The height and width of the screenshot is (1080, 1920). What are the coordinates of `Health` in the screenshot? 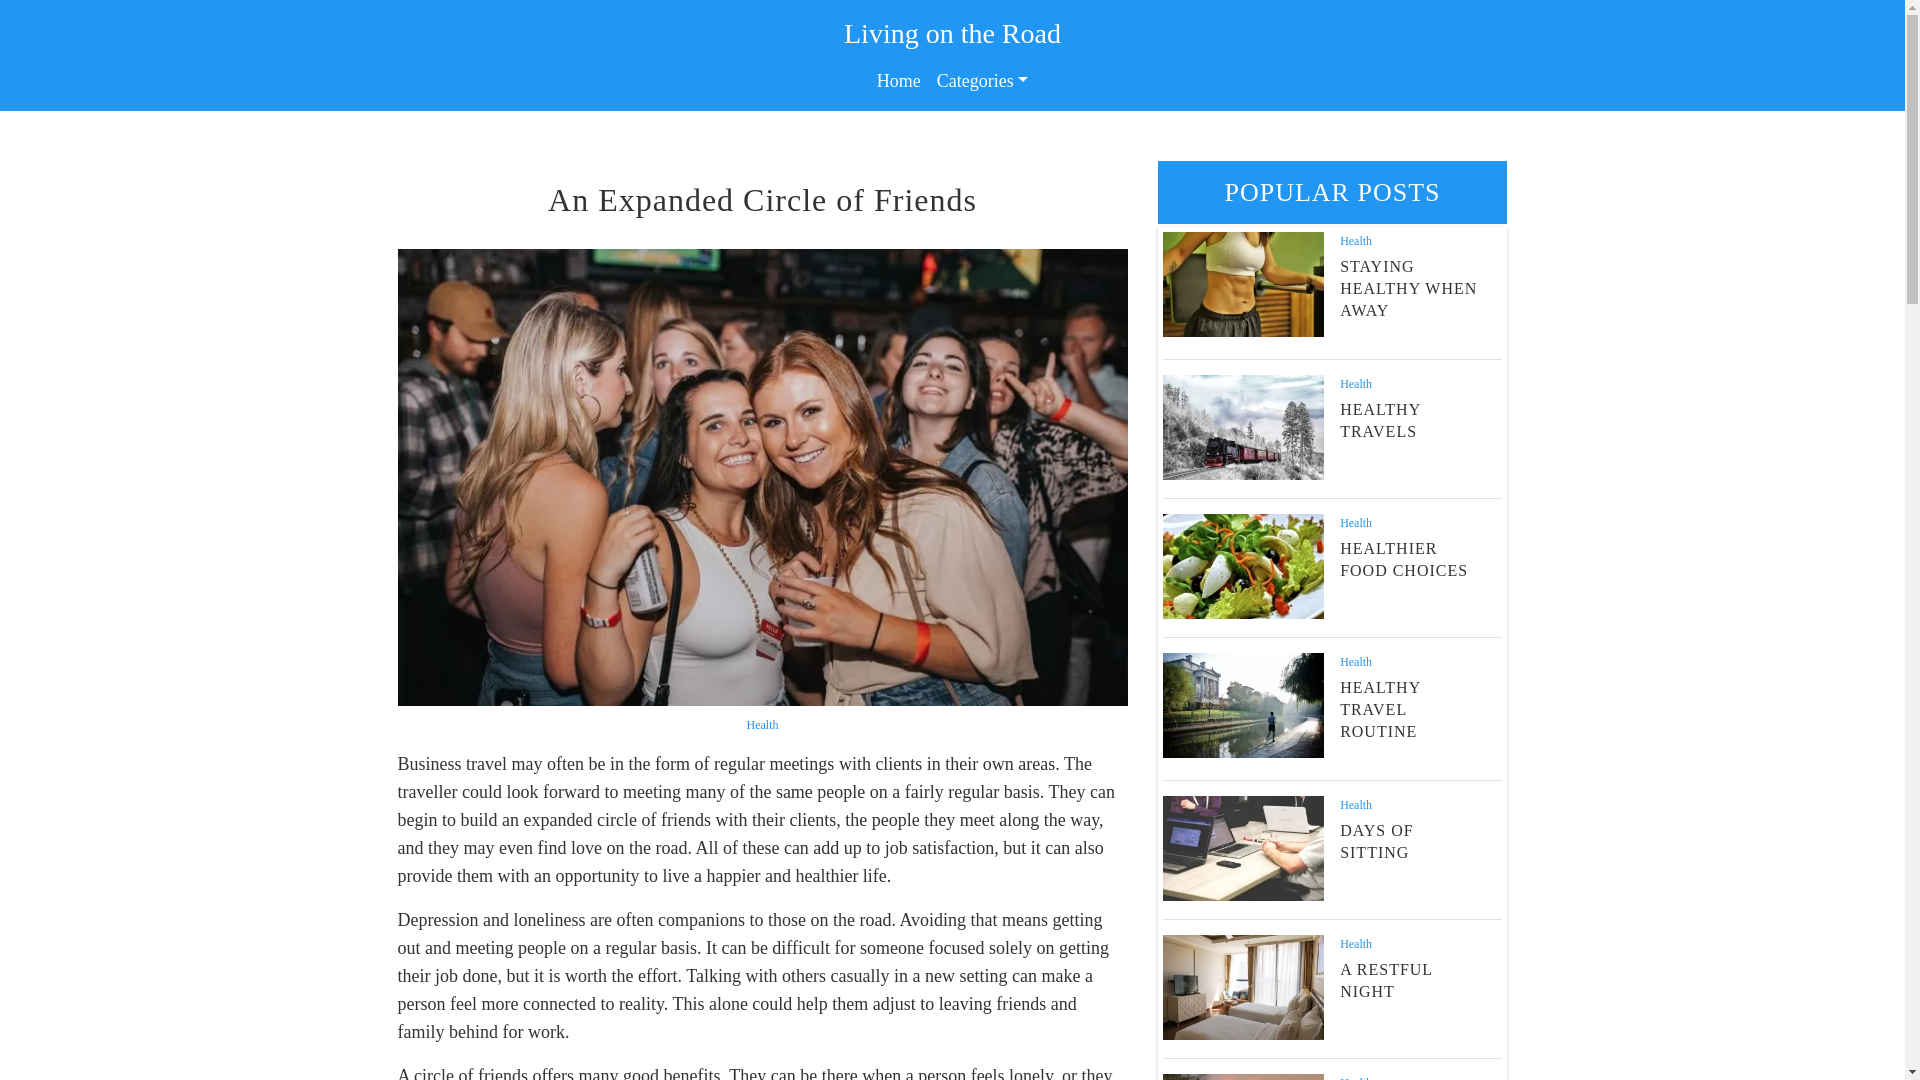 It's located at (1356, 661).